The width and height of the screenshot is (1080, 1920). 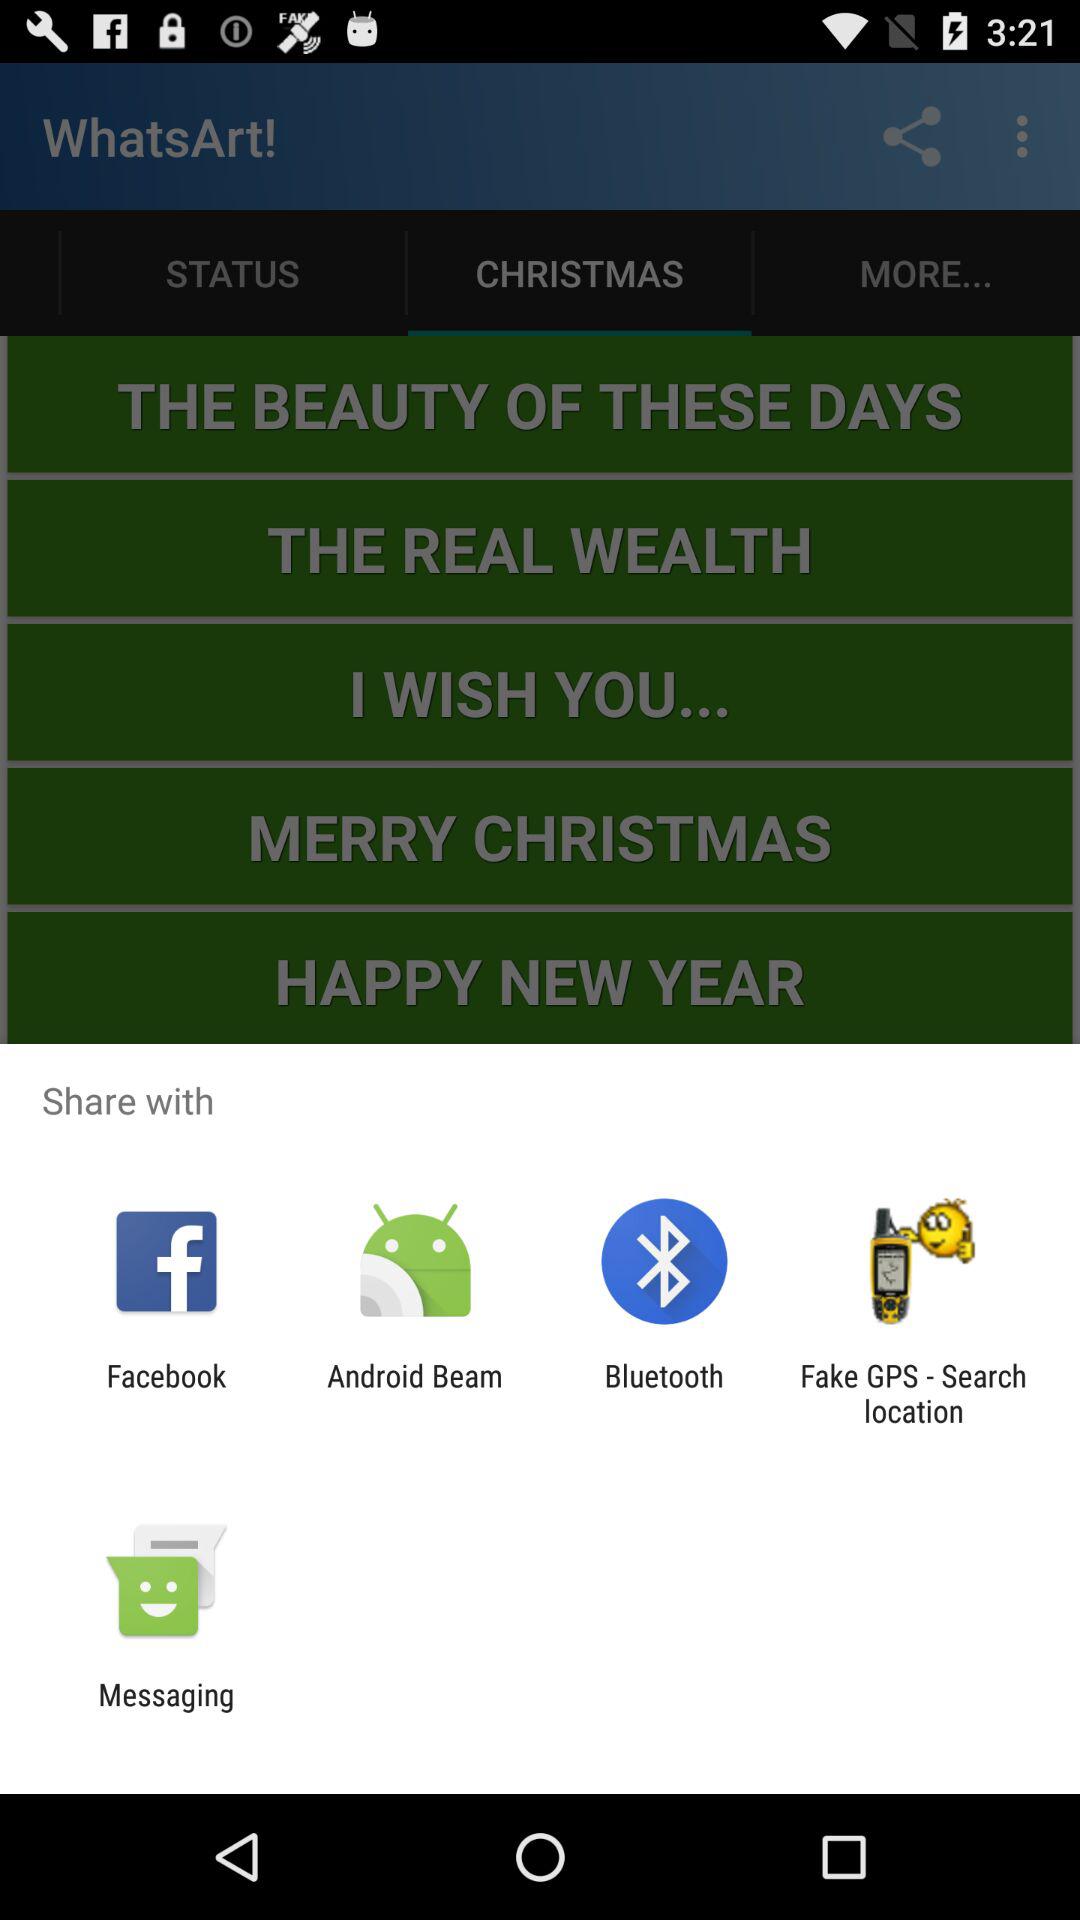 I want to click on scroll to the android beam icon, so click(x=414, y=1393).